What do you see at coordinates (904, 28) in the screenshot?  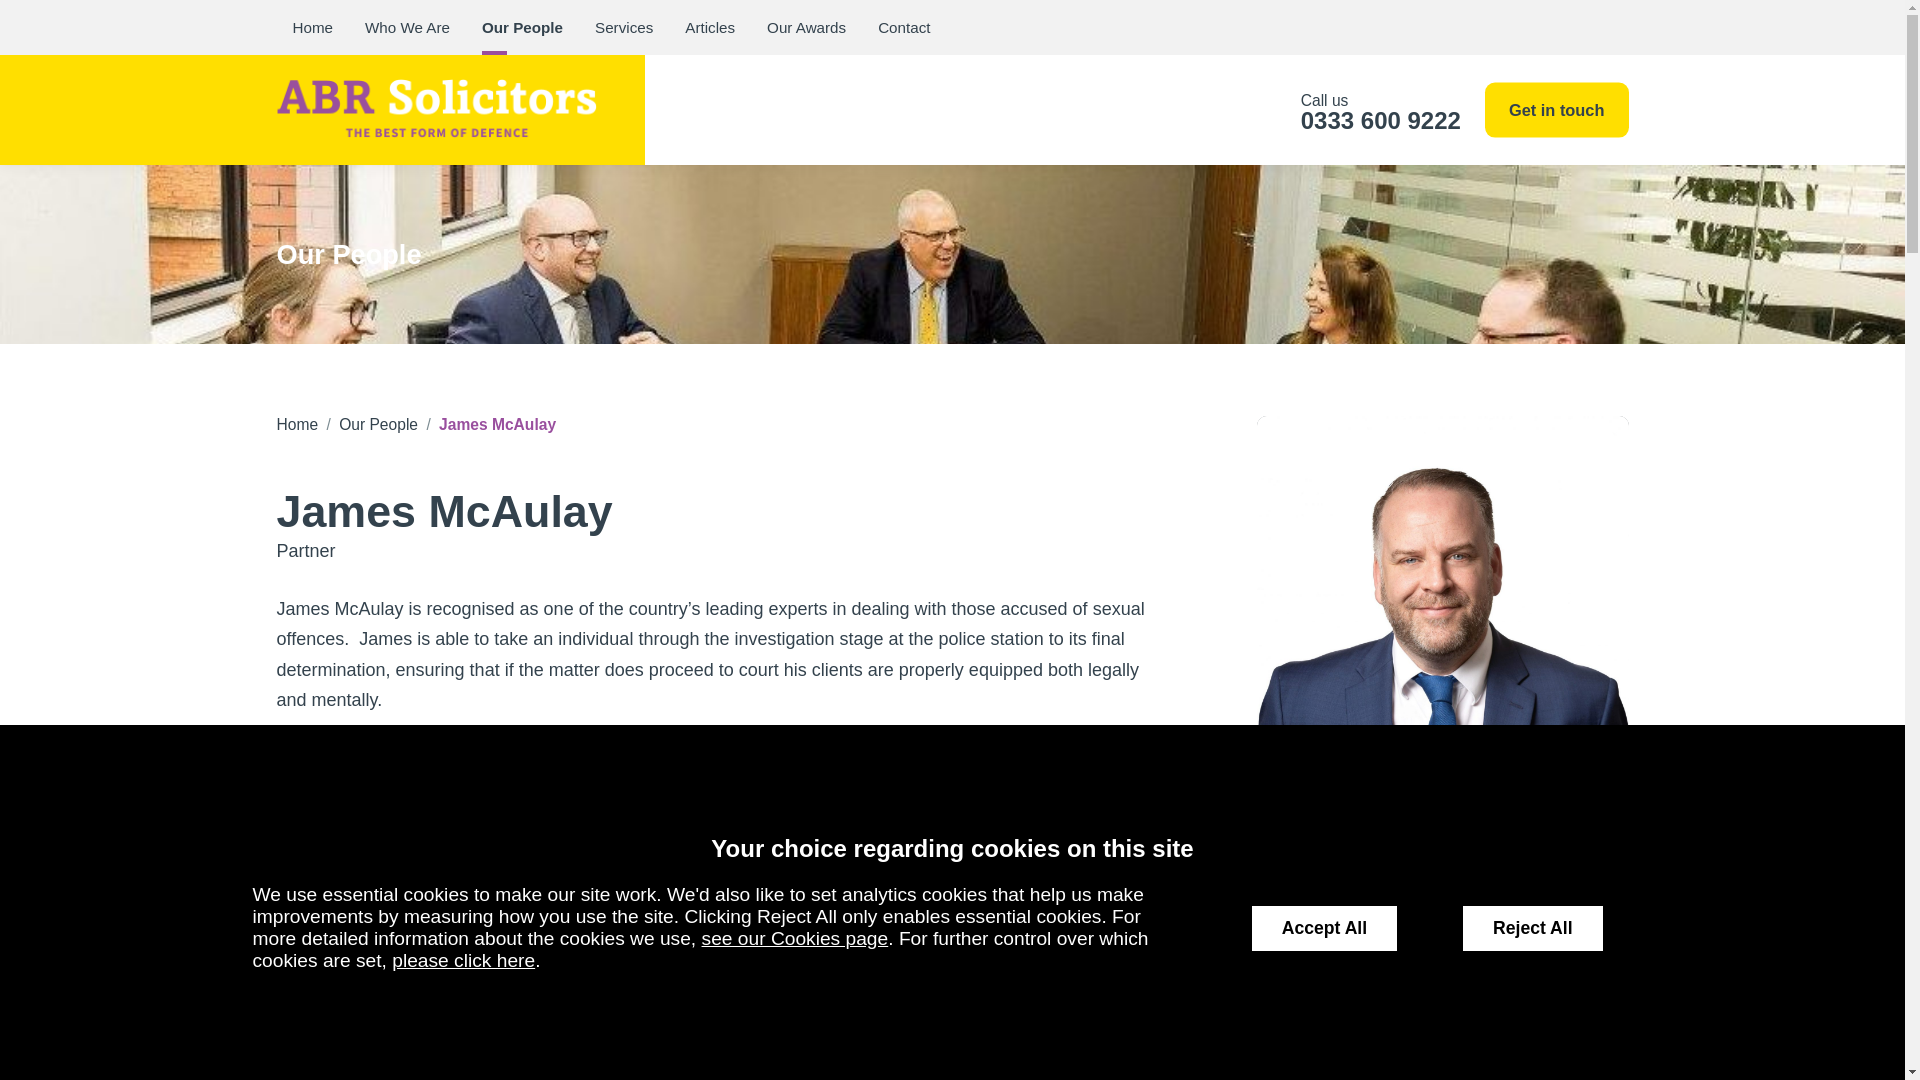 I see `Contact` at bounding box center [904, 28].